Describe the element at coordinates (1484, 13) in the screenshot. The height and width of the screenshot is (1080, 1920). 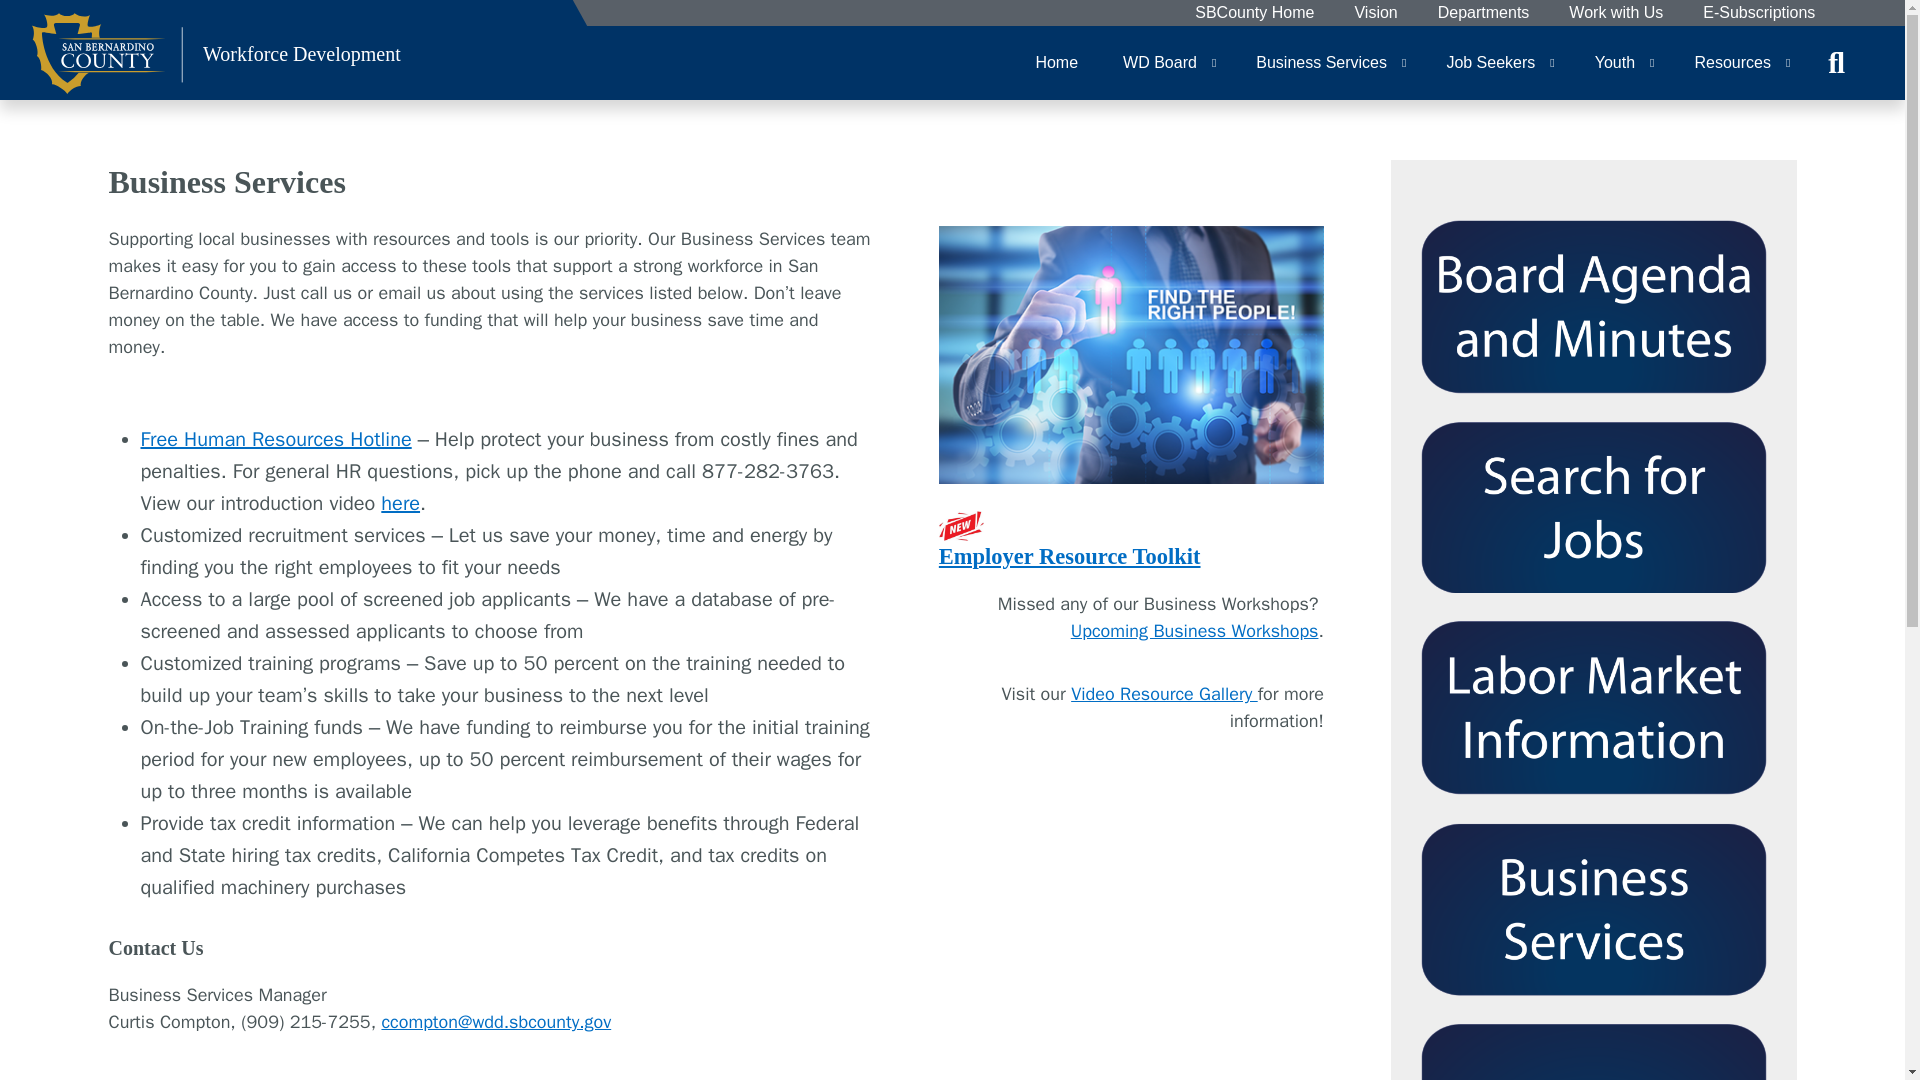
I see `San Bernardino County Contact Departments` at that location.